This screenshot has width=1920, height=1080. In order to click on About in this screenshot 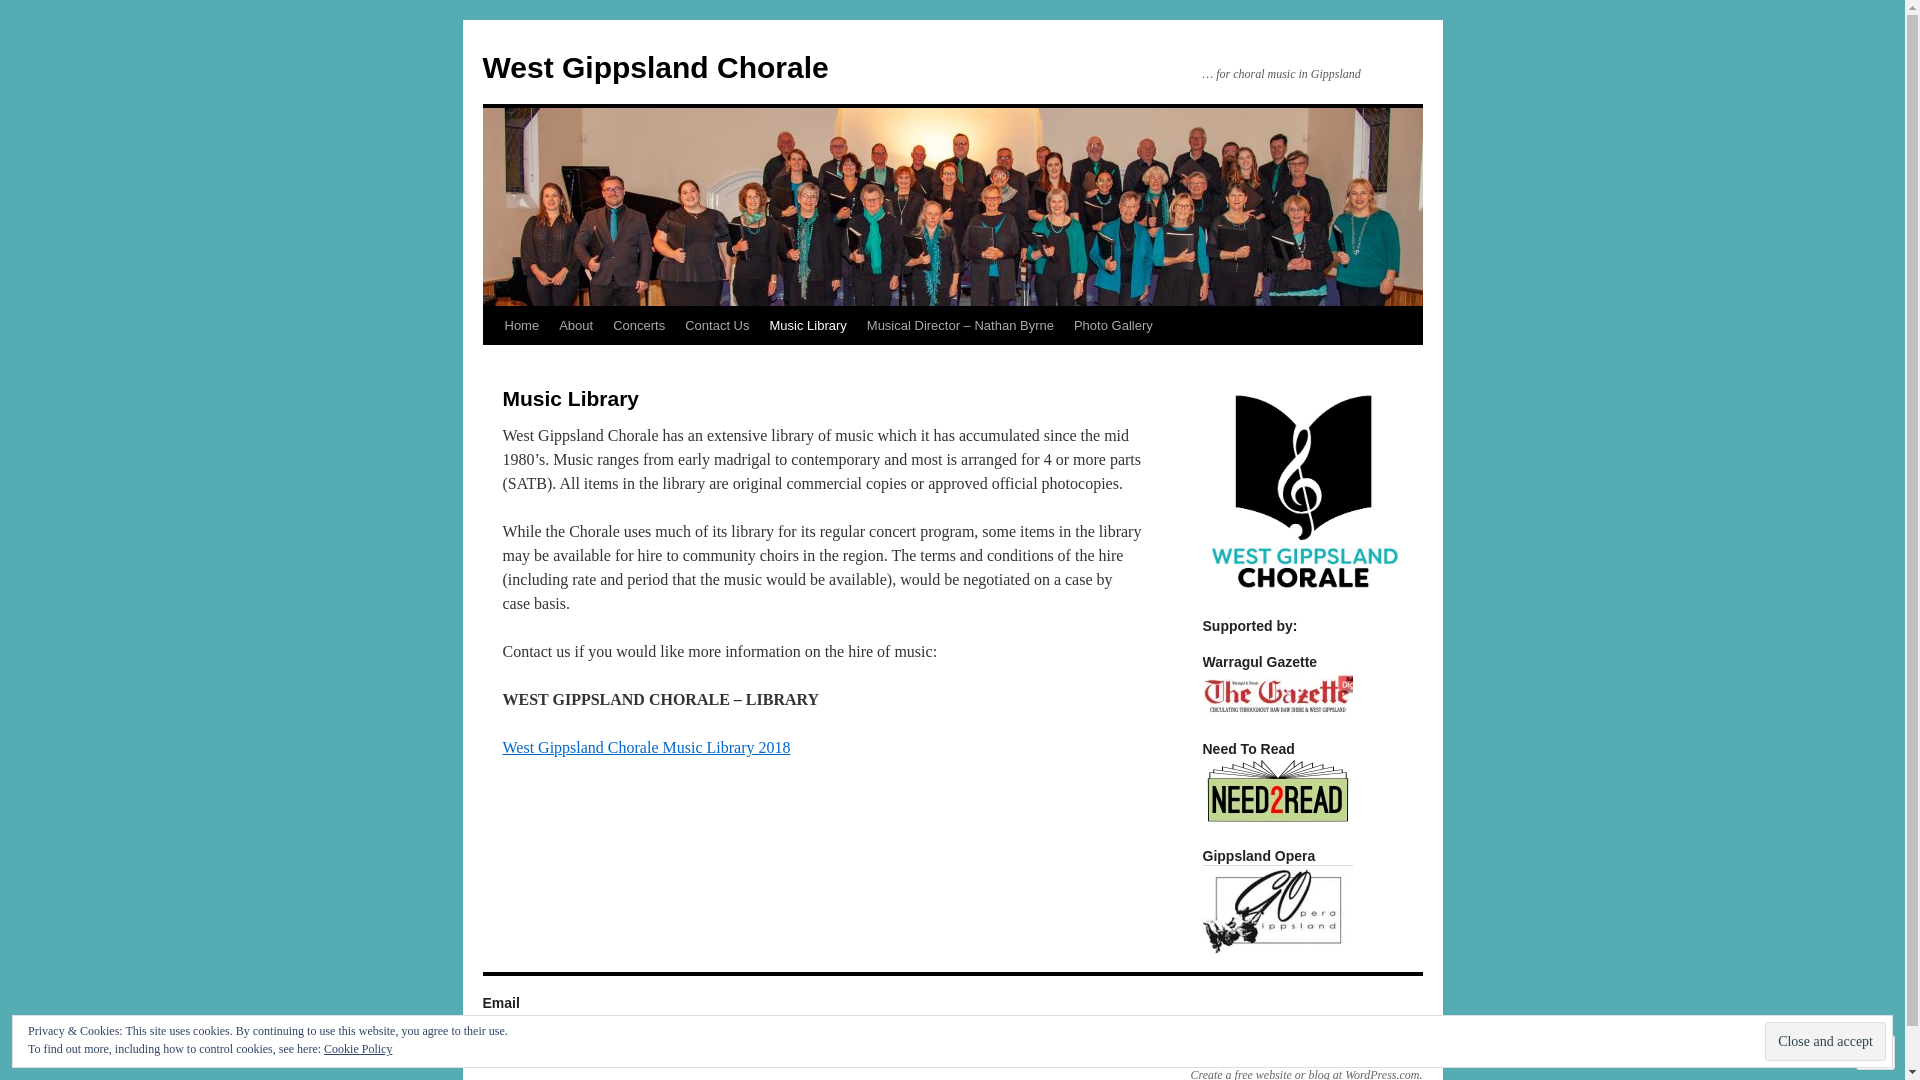, I will do `click(576, 326)`.